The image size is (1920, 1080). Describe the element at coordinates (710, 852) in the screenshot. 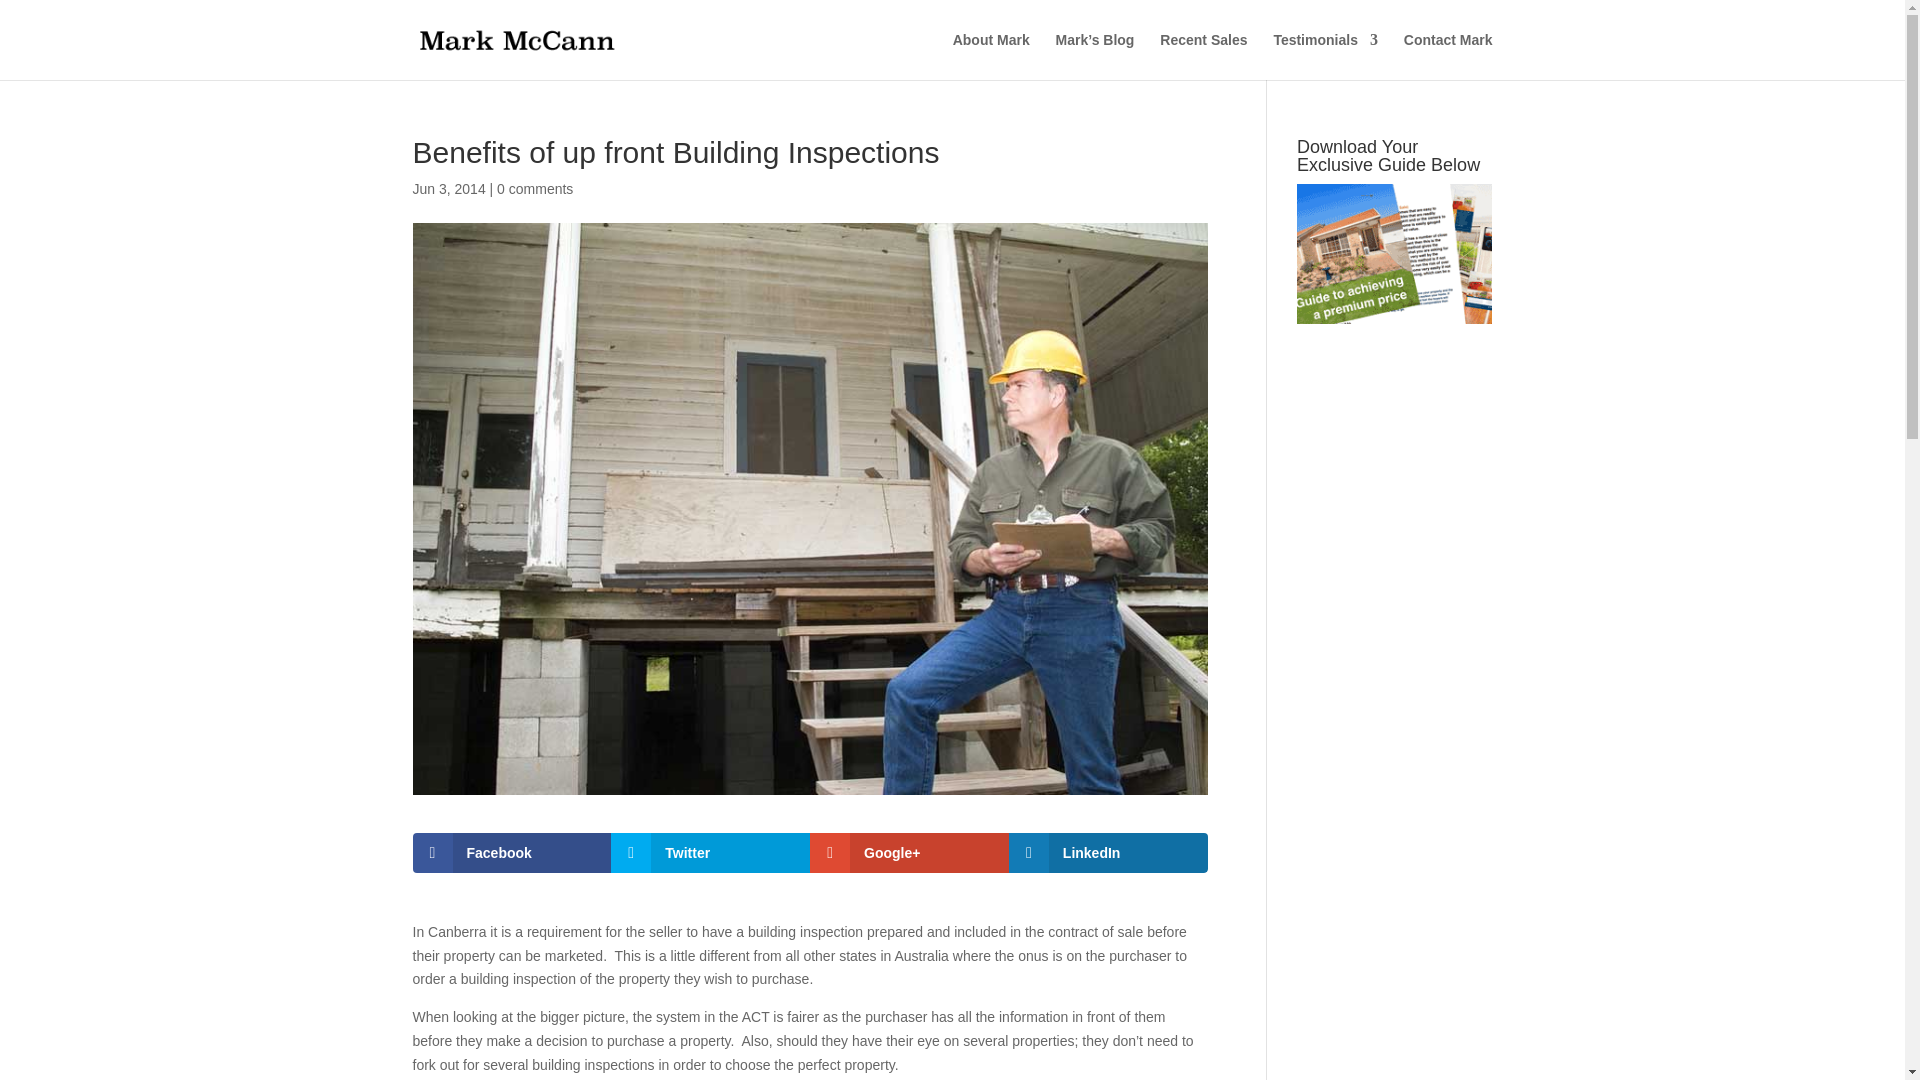

I see `Twitter` at that location.